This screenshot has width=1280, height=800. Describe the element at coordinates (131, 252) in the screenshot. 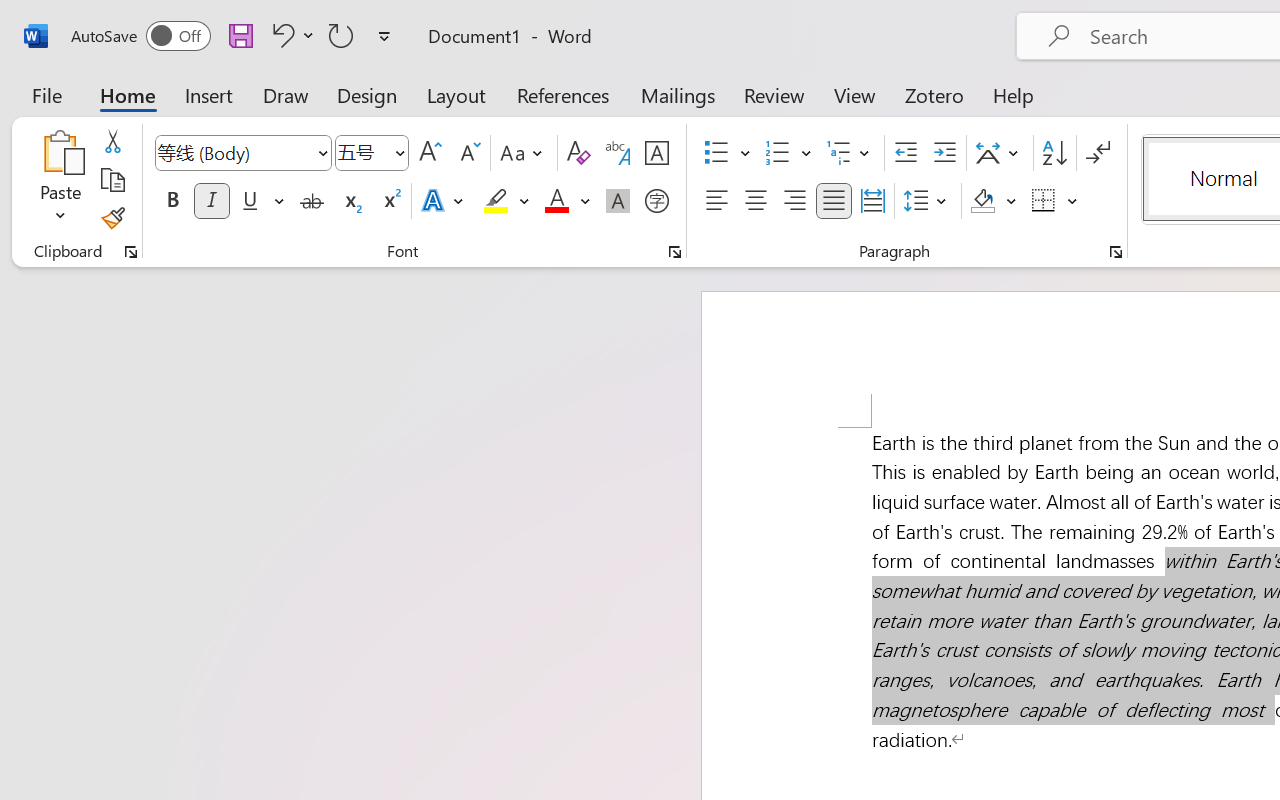

I see `Office Clipboard...` at that location.